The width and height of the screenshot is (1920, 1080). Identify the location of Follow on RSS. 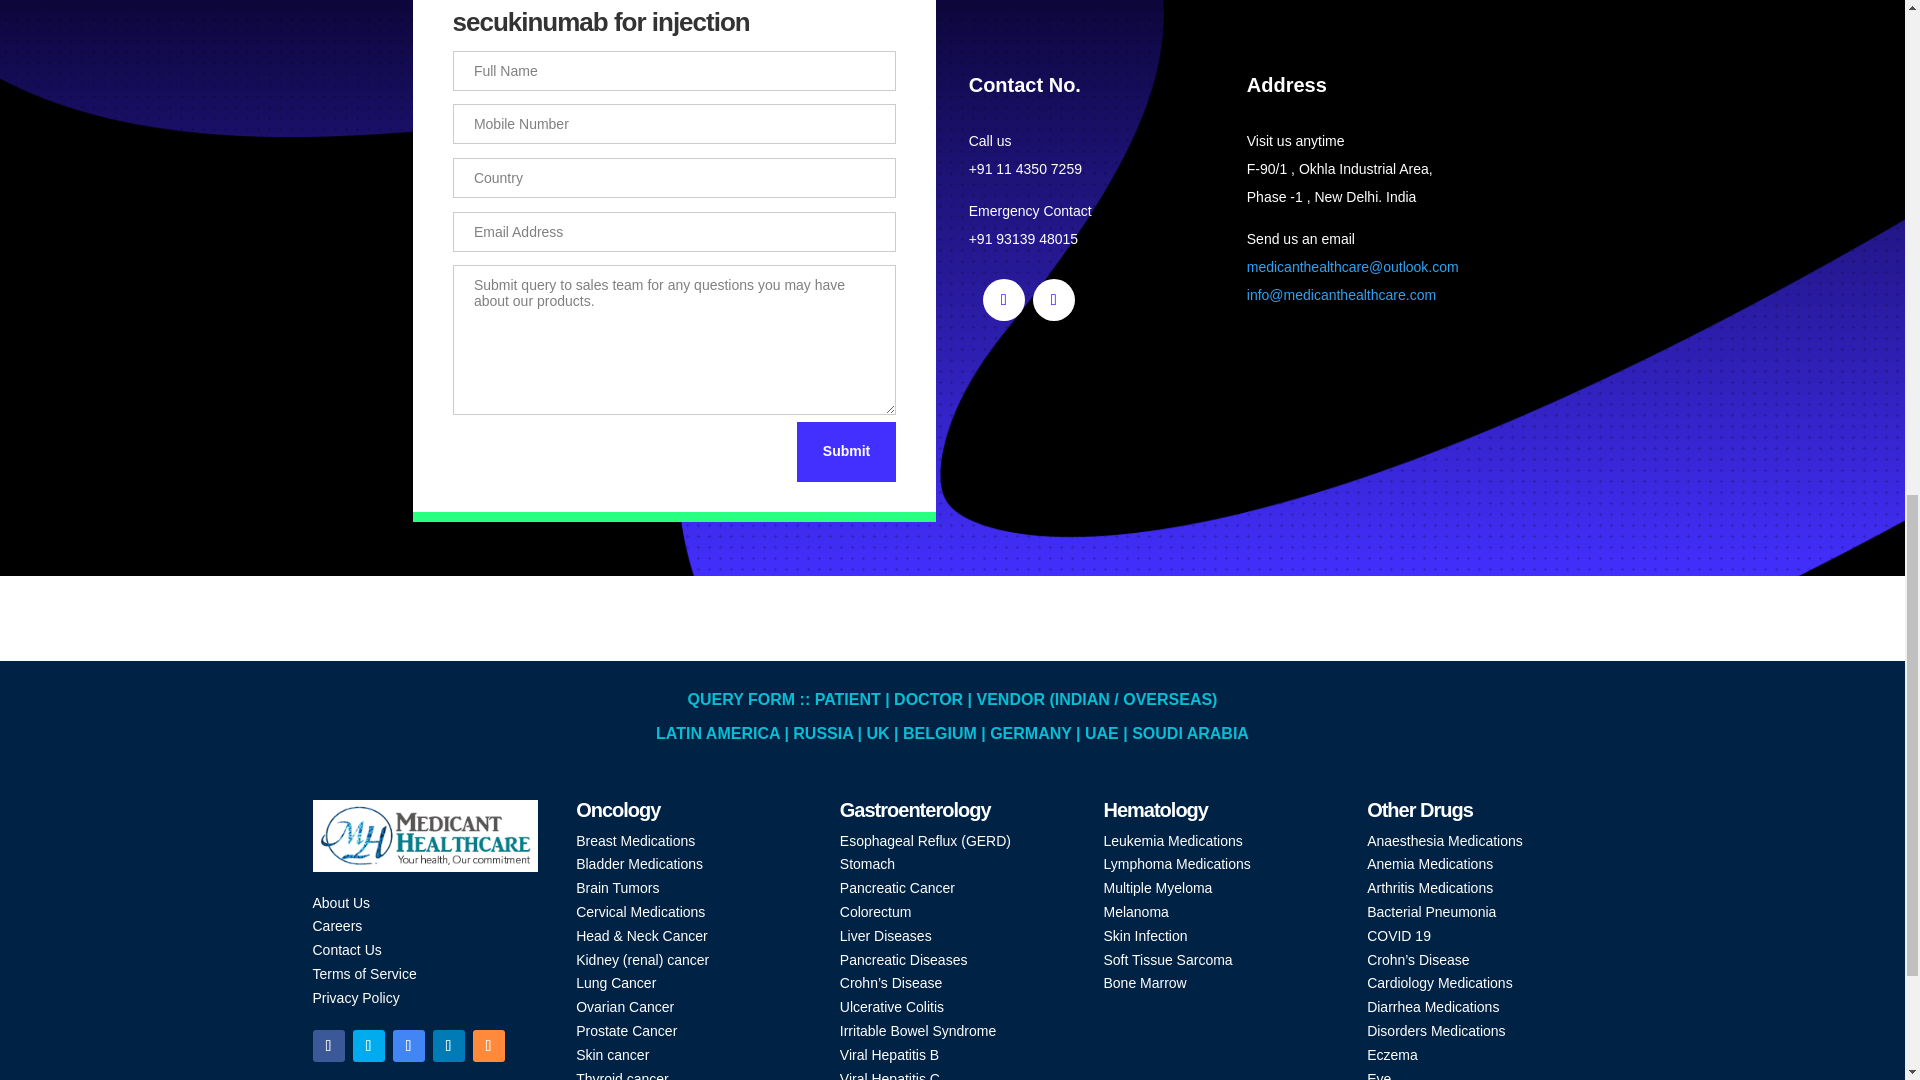
(488, 1046).